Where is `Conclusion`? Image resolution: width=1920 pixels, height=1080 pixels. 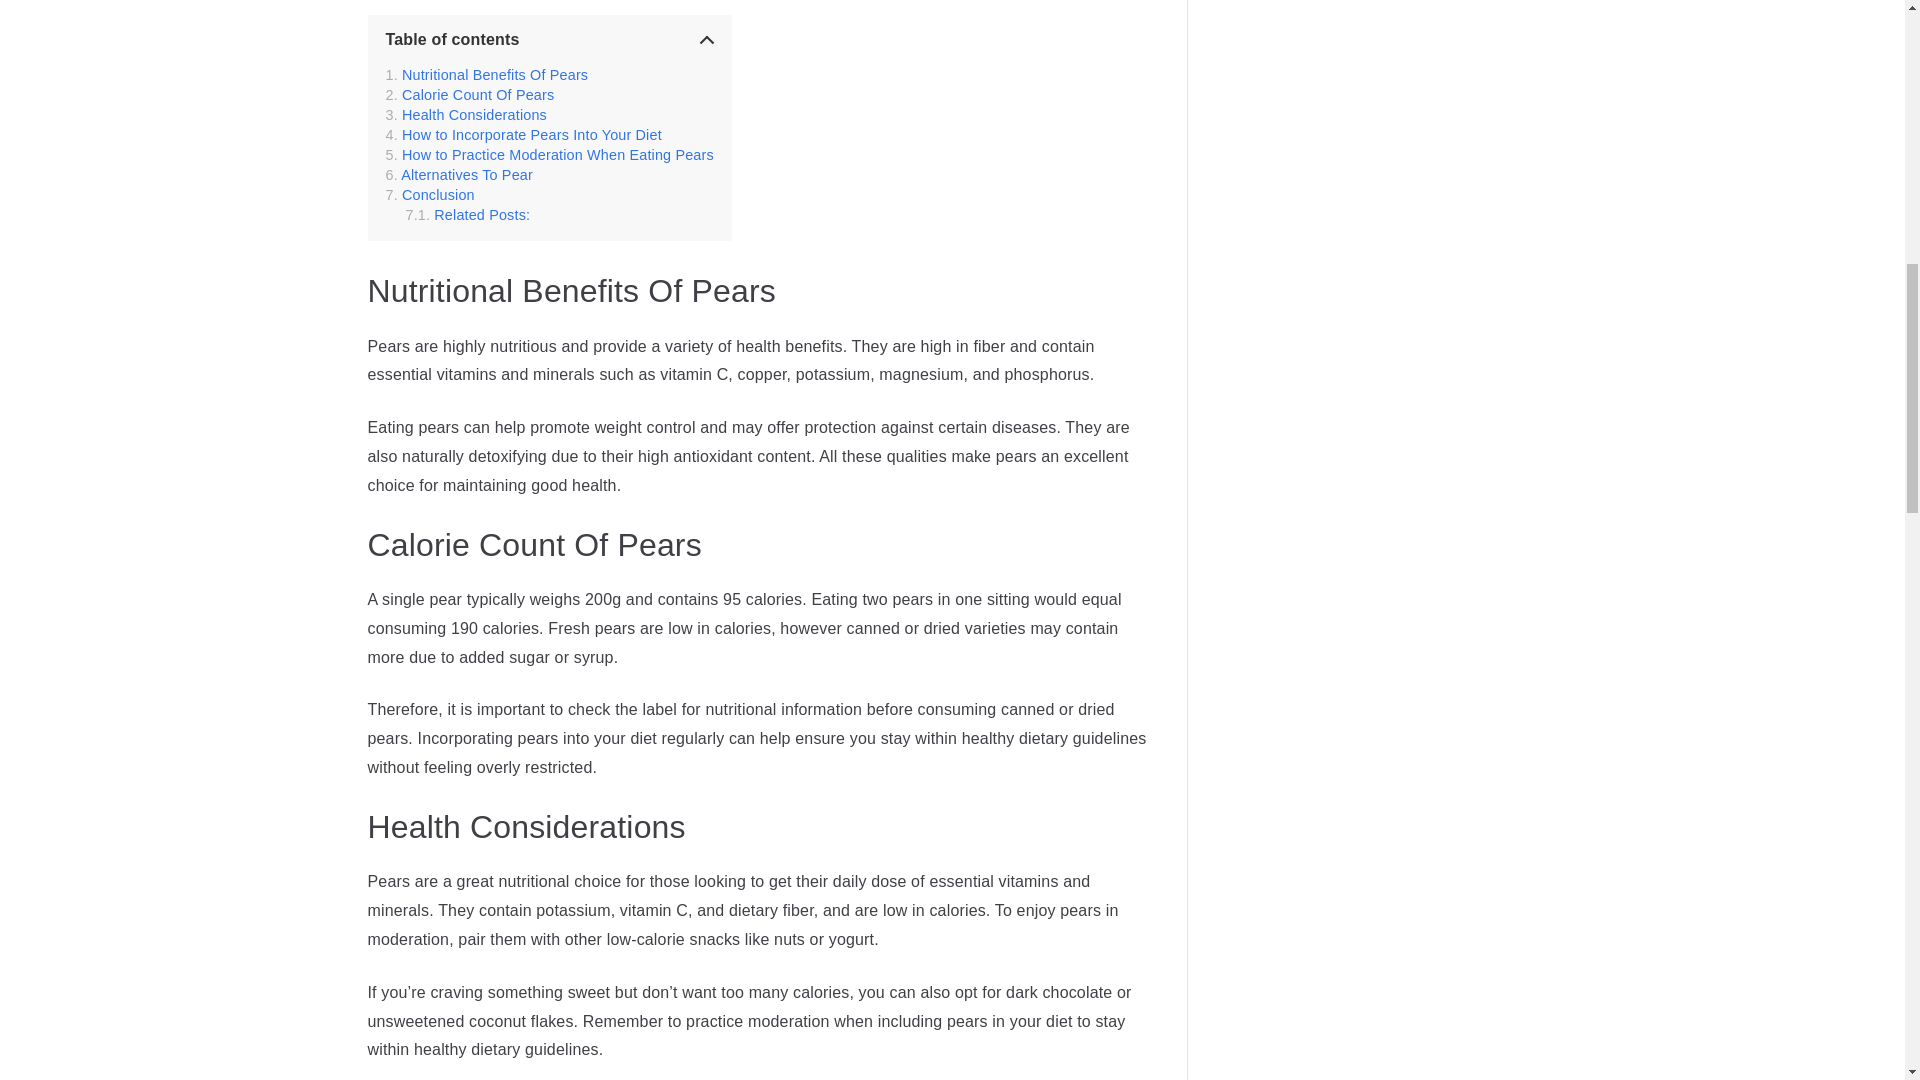 Conclusion is located at coordinates (430, 194).